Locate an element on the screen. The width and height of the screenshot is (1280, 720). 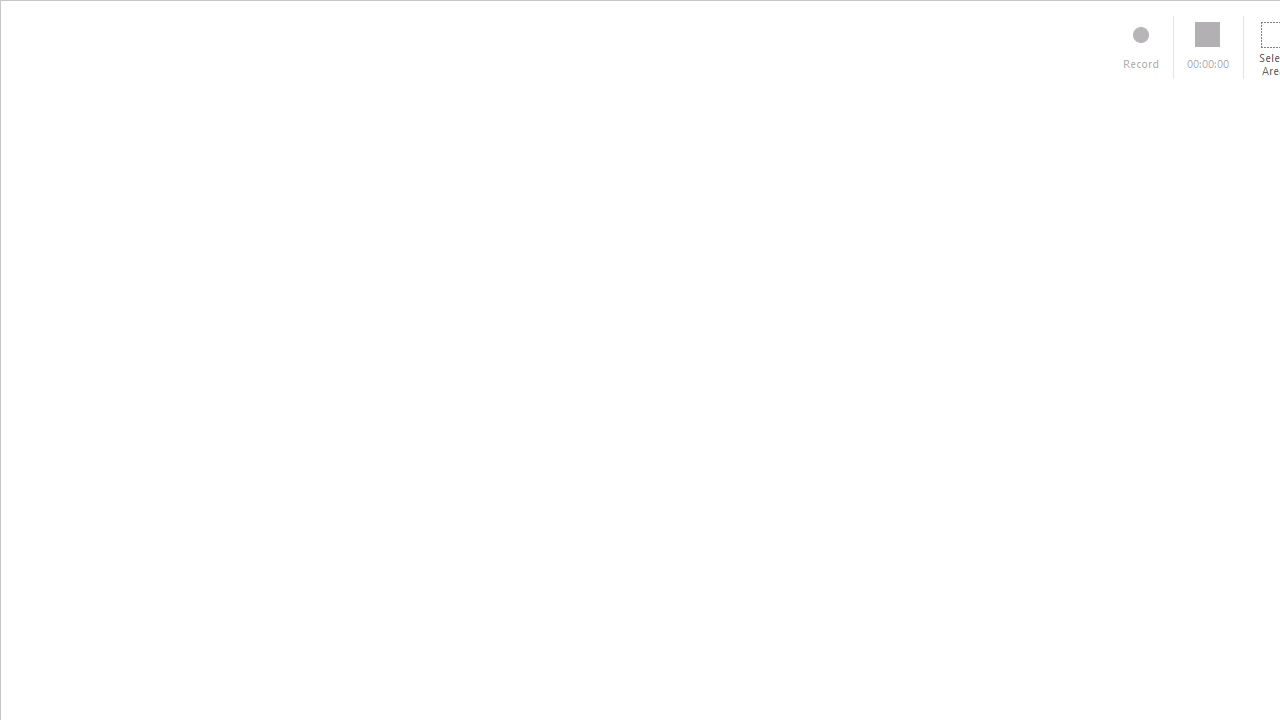
00:00:00 is located at coordinates (1208, 47).